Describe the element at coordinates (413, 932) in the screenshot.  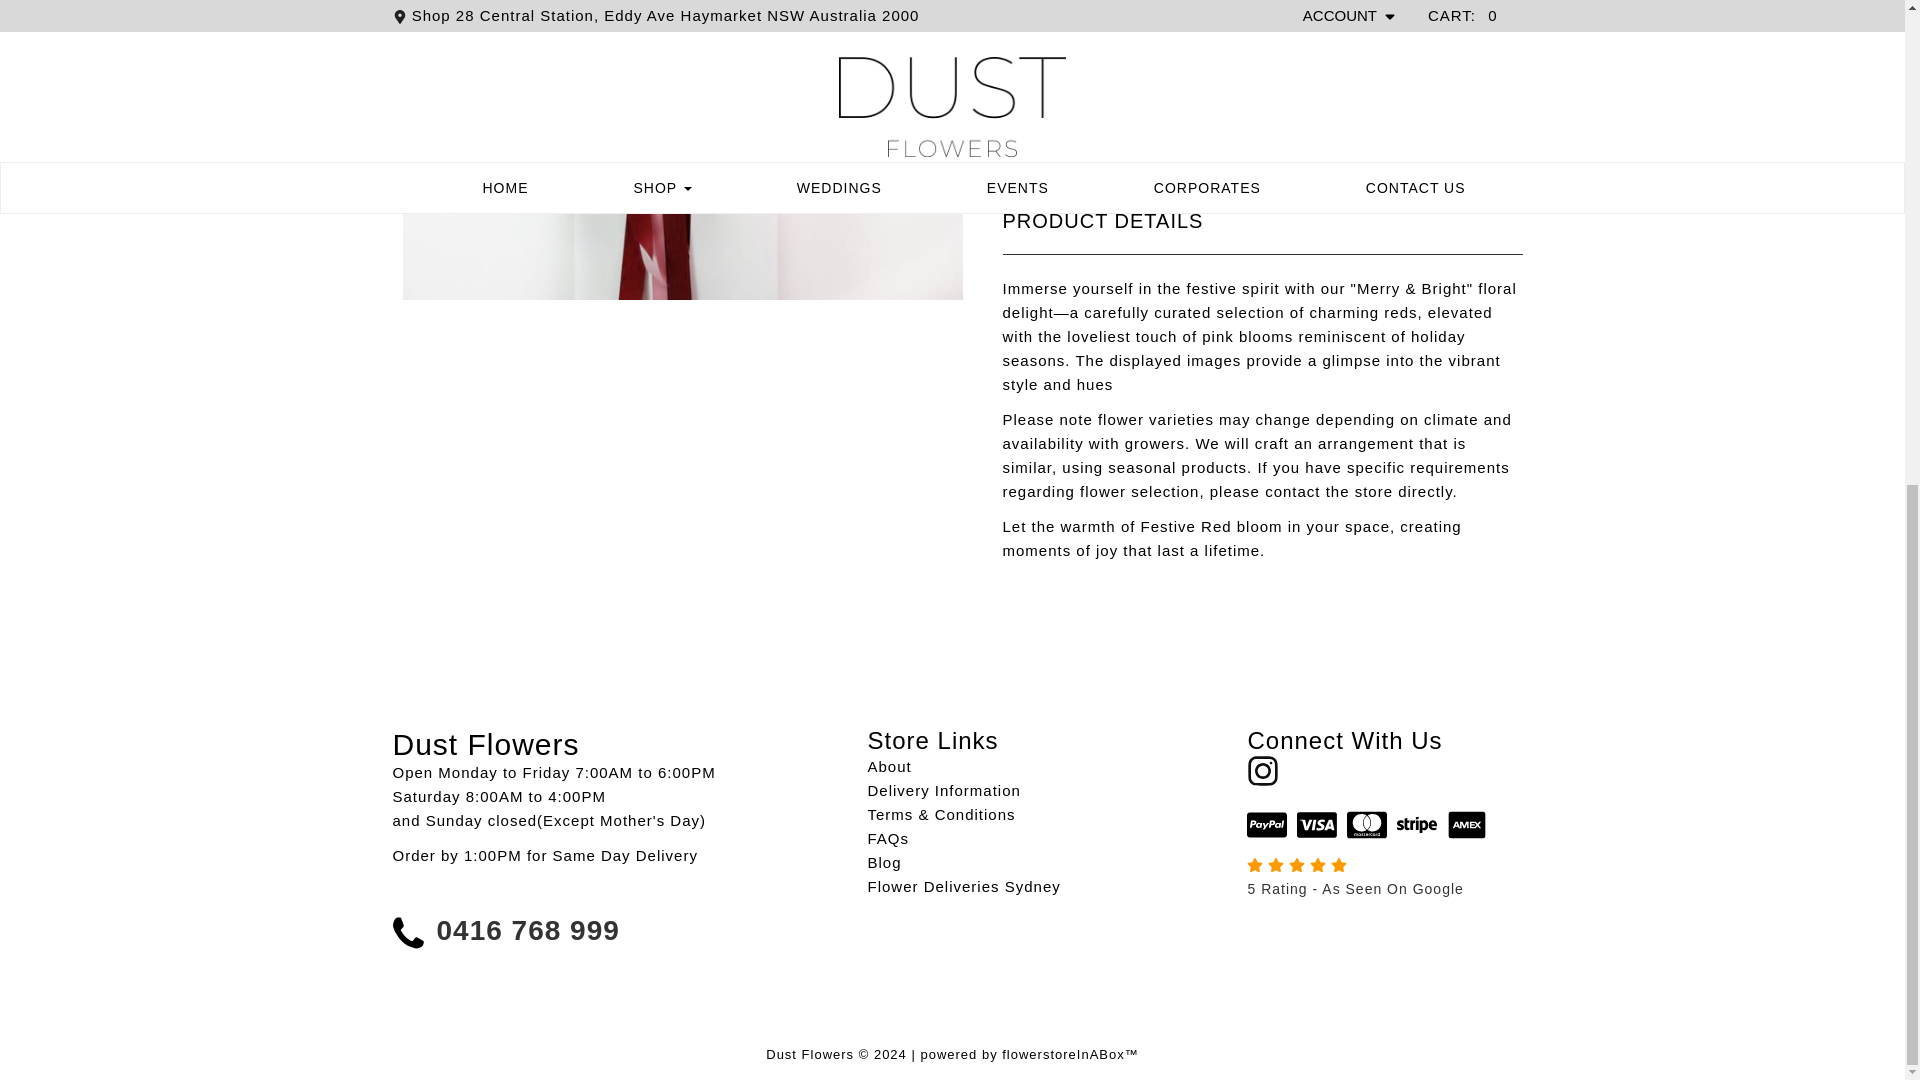
I see `phone` at that location.